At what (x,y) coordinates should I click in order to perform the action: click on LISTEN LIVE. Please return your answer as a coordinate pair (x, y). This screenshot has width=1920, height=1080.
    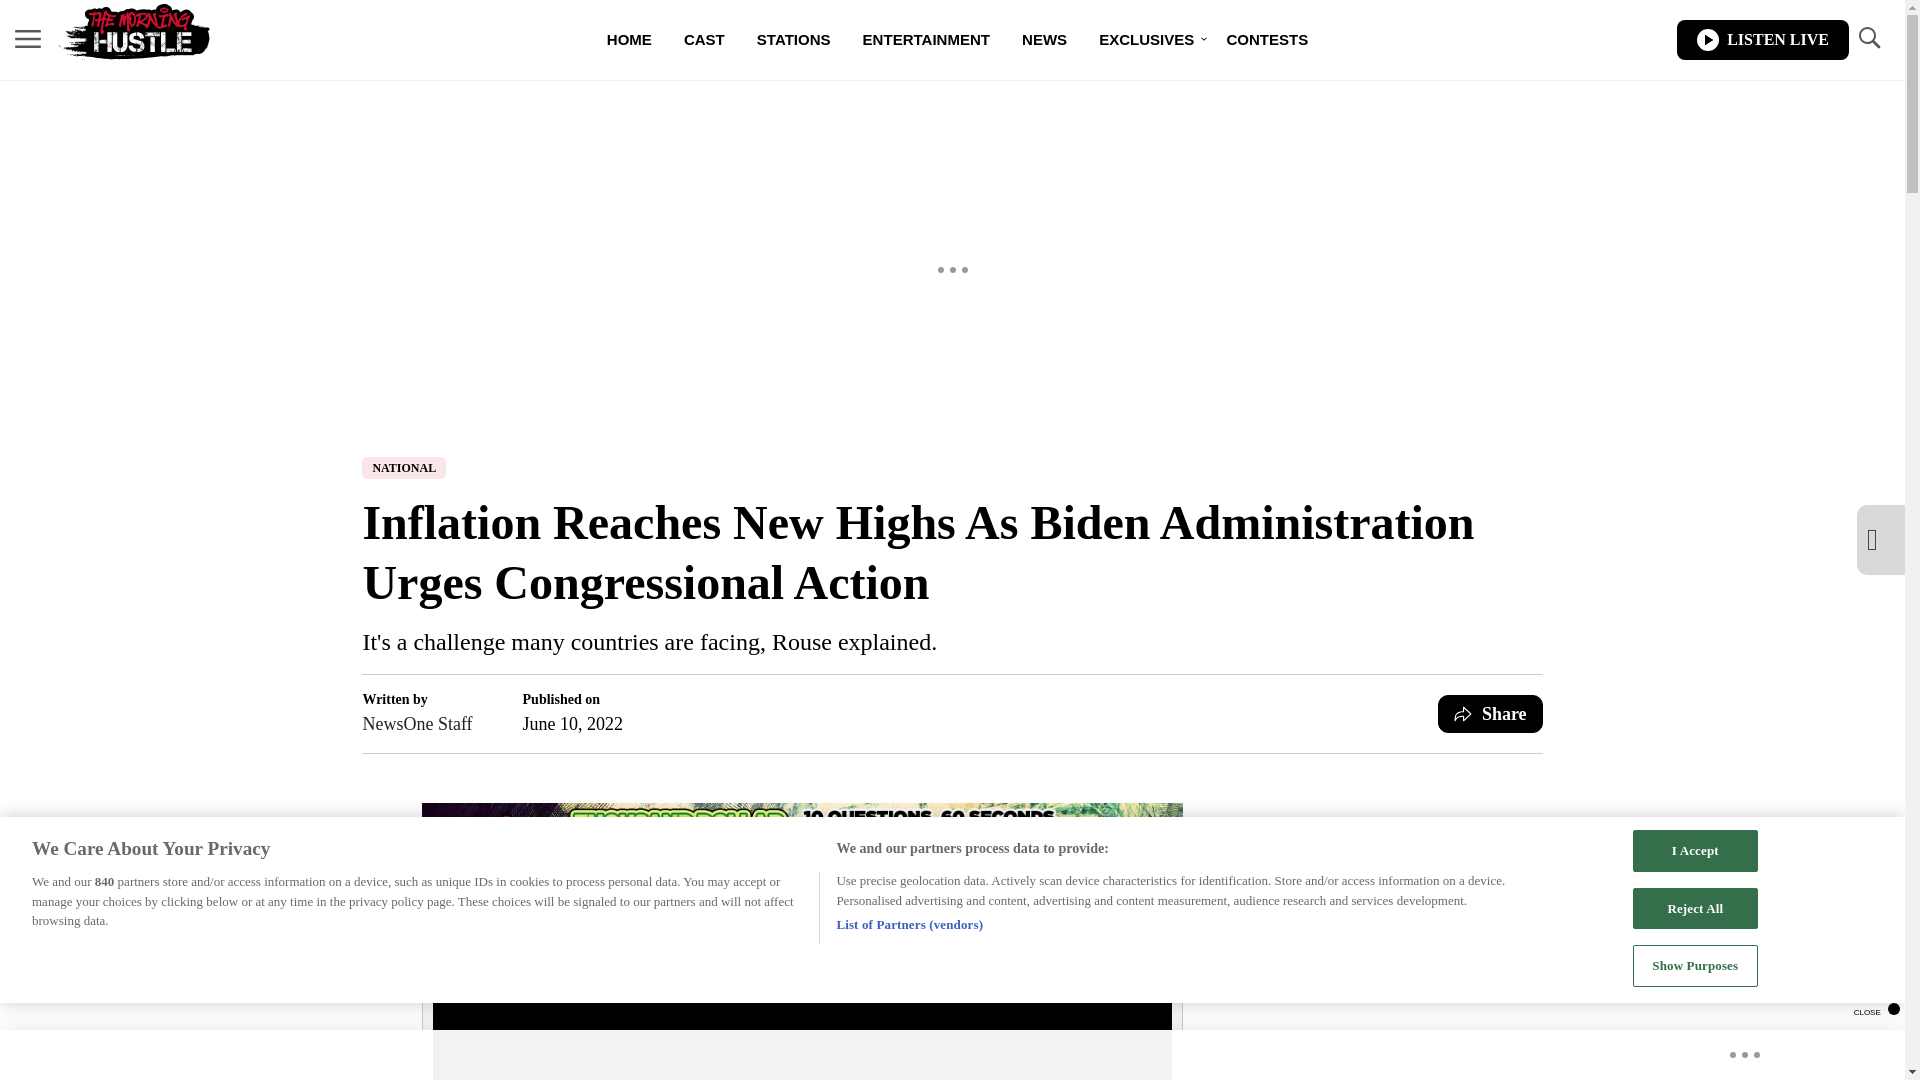
    Looking at the image, I should click on (1762, 40).